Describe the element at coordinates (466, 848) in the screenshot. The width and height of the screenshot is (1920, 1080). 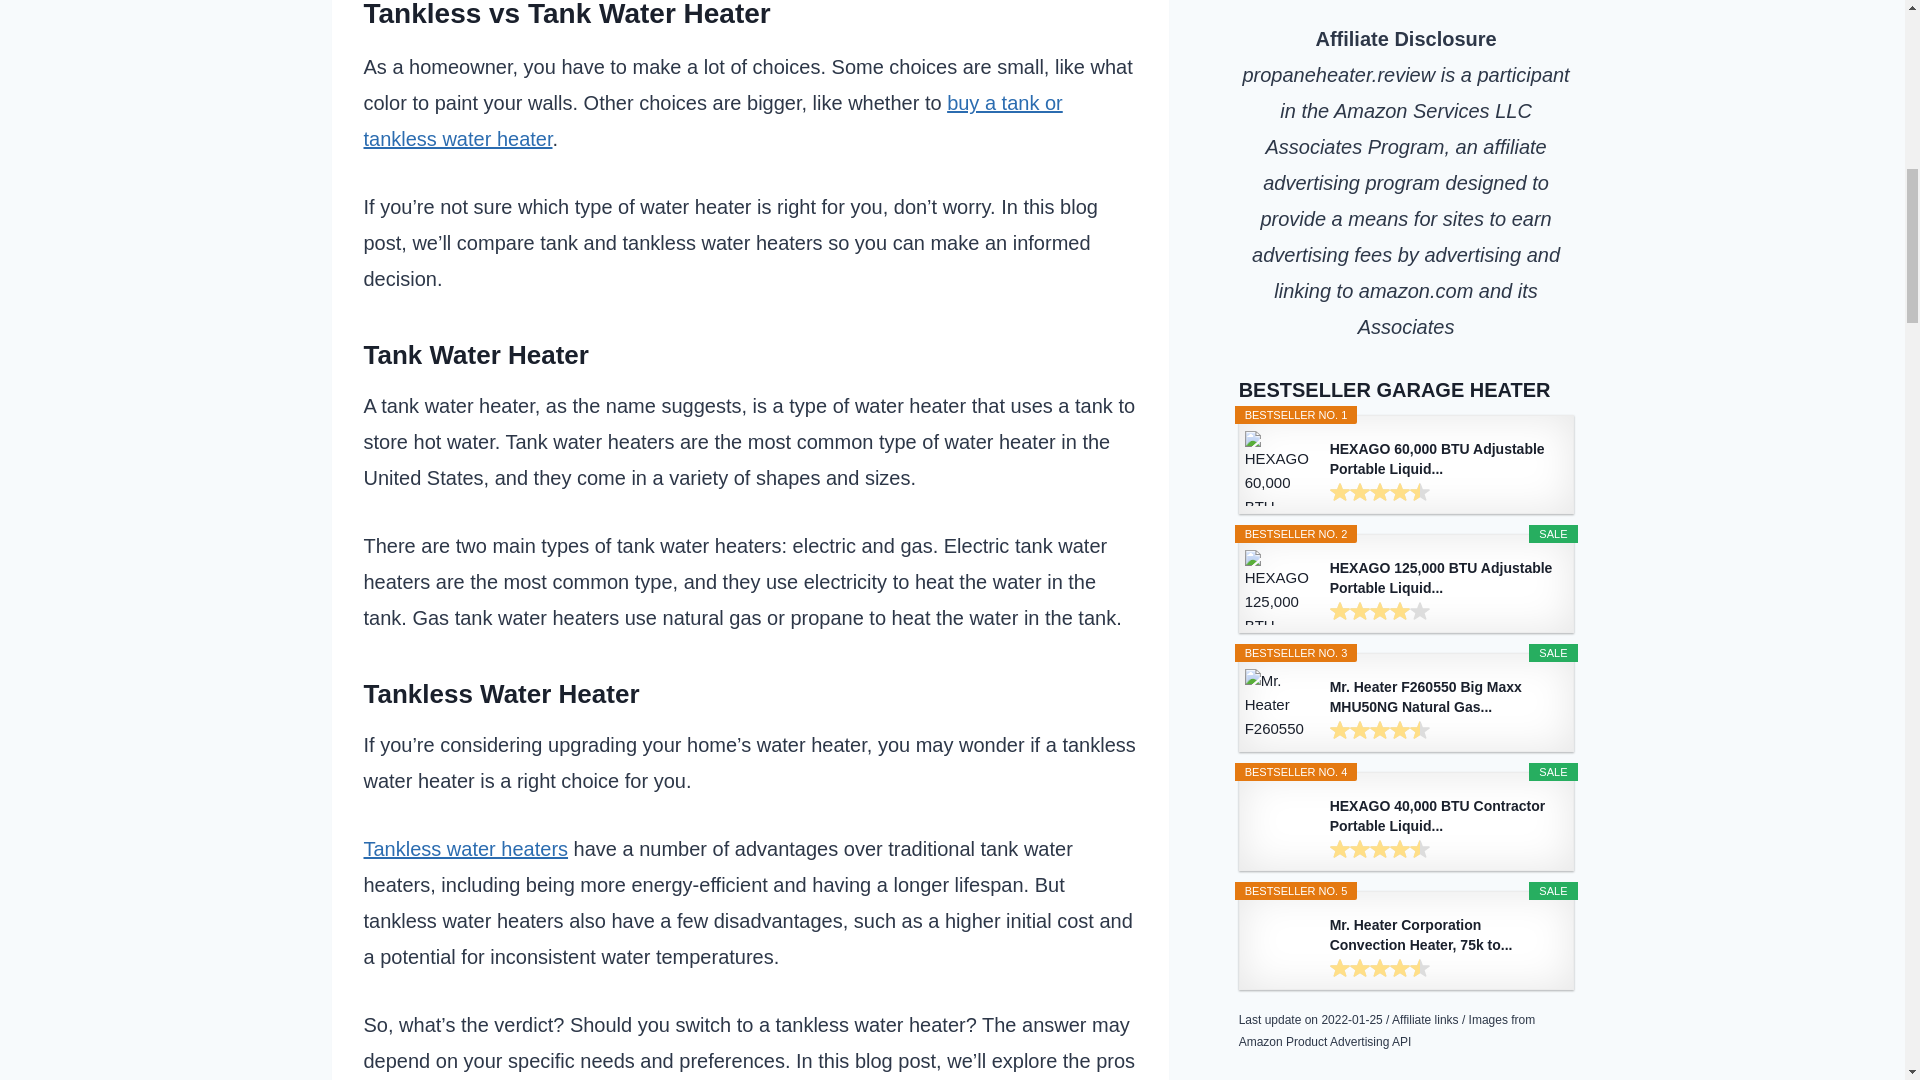
I see `Tankless water heaters` at that location.